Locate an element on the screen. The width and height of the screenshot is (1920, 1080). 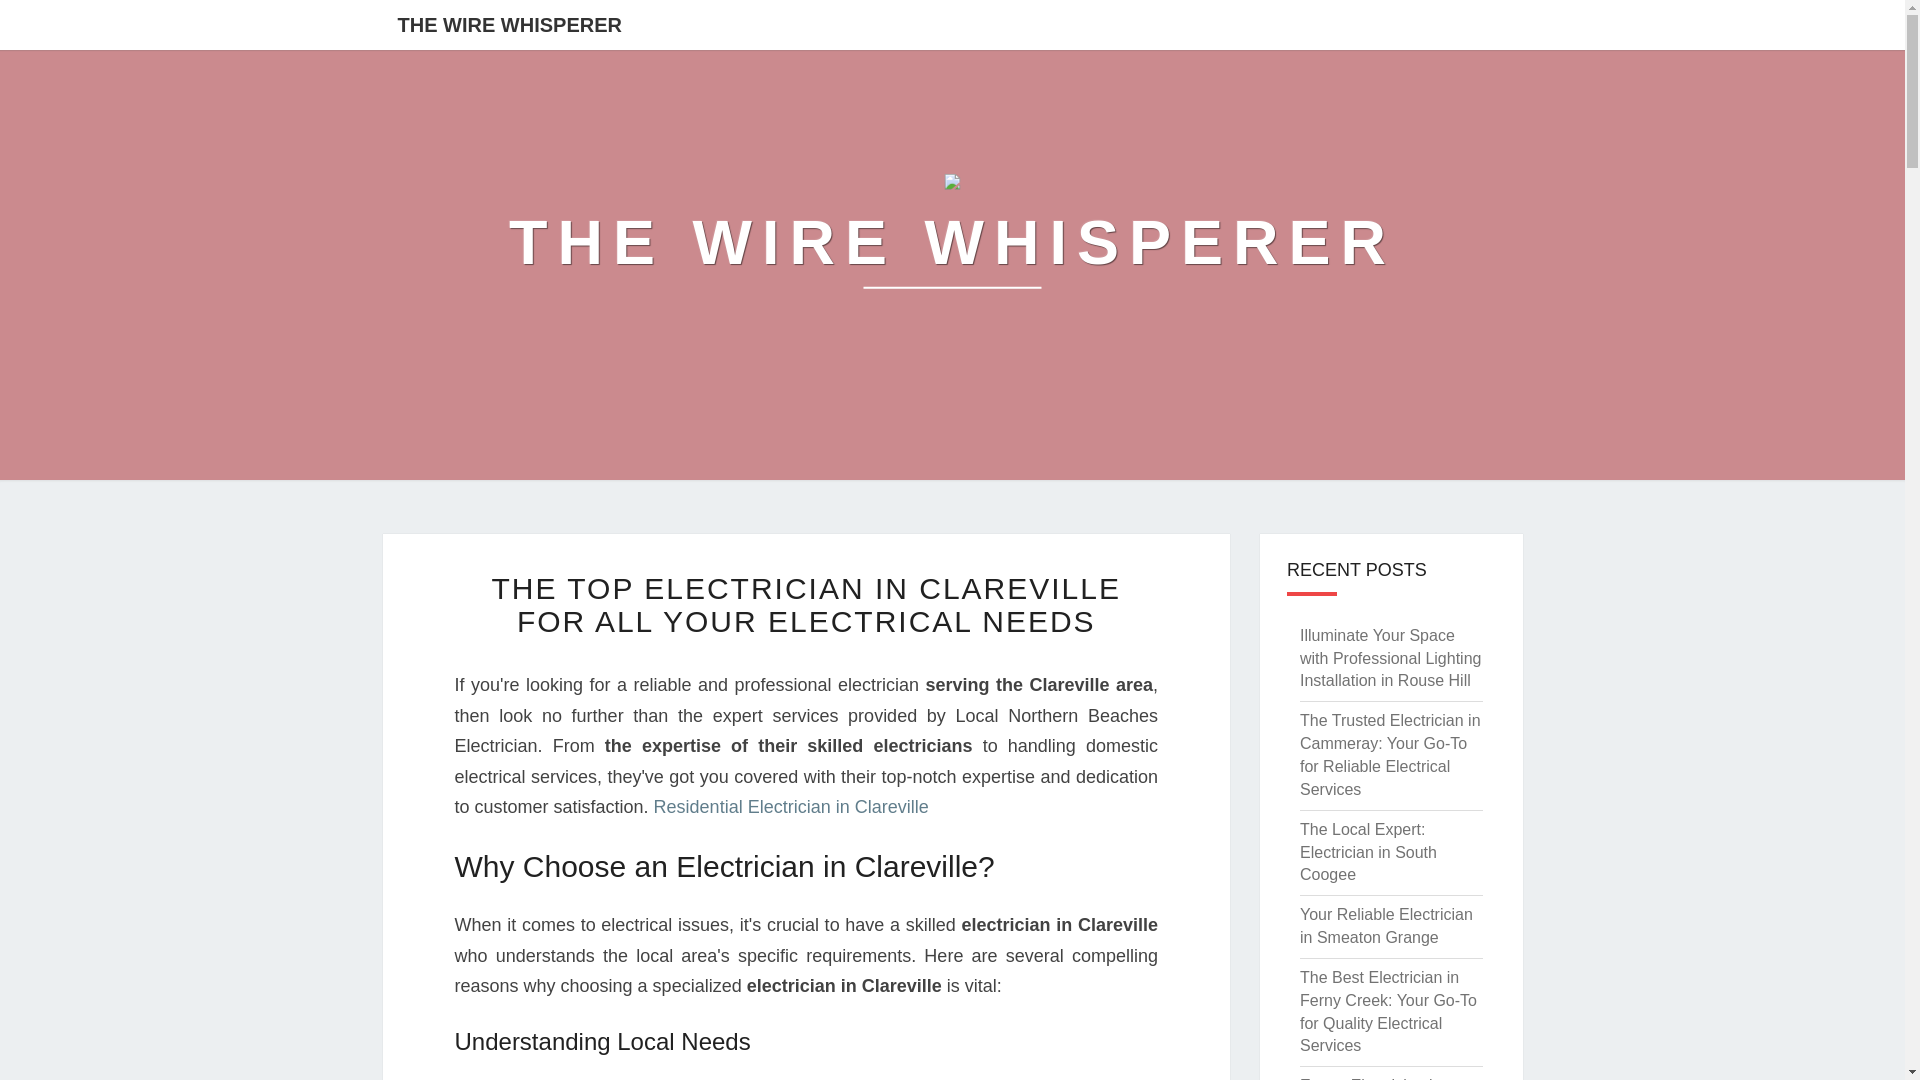
Expert Electrician in Richmond Lowlands is located at coordinates (1371, 1078).